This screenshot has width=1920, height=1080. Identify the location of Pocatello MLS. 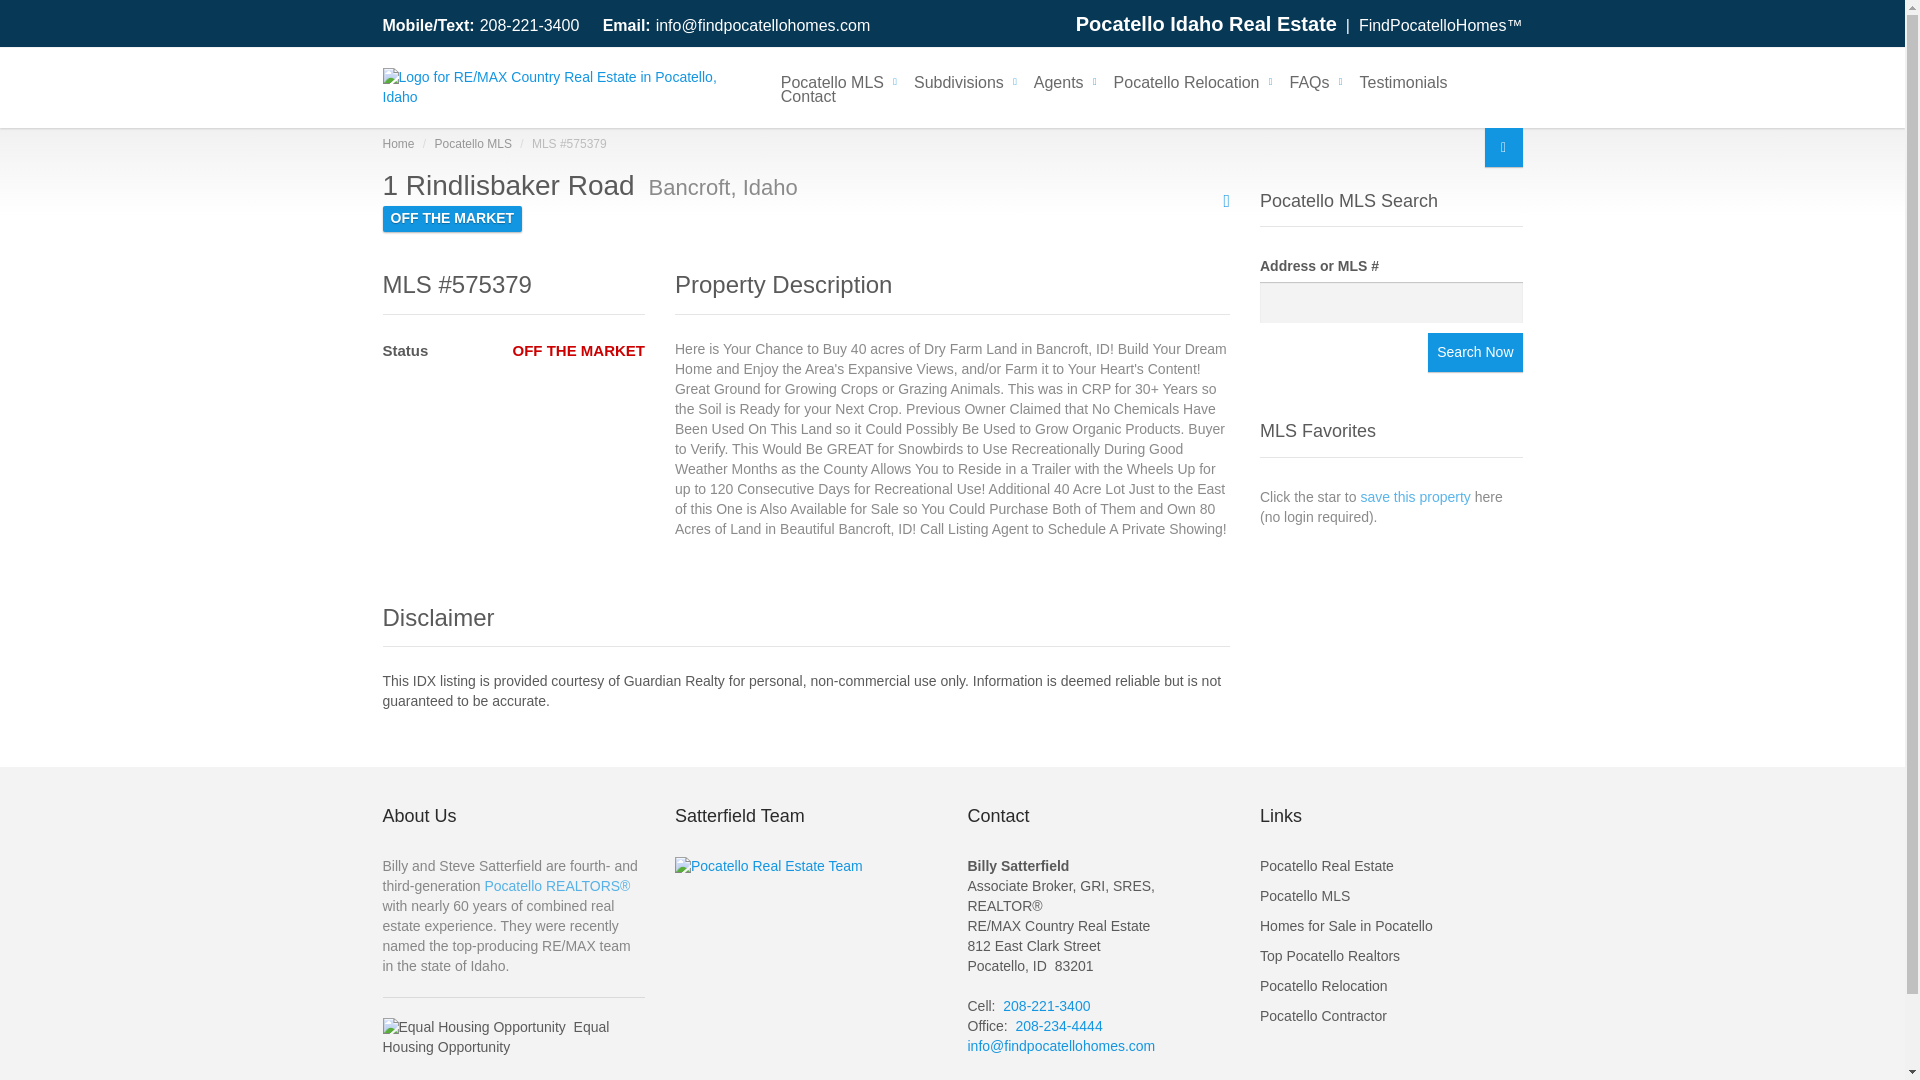
(832, 80).